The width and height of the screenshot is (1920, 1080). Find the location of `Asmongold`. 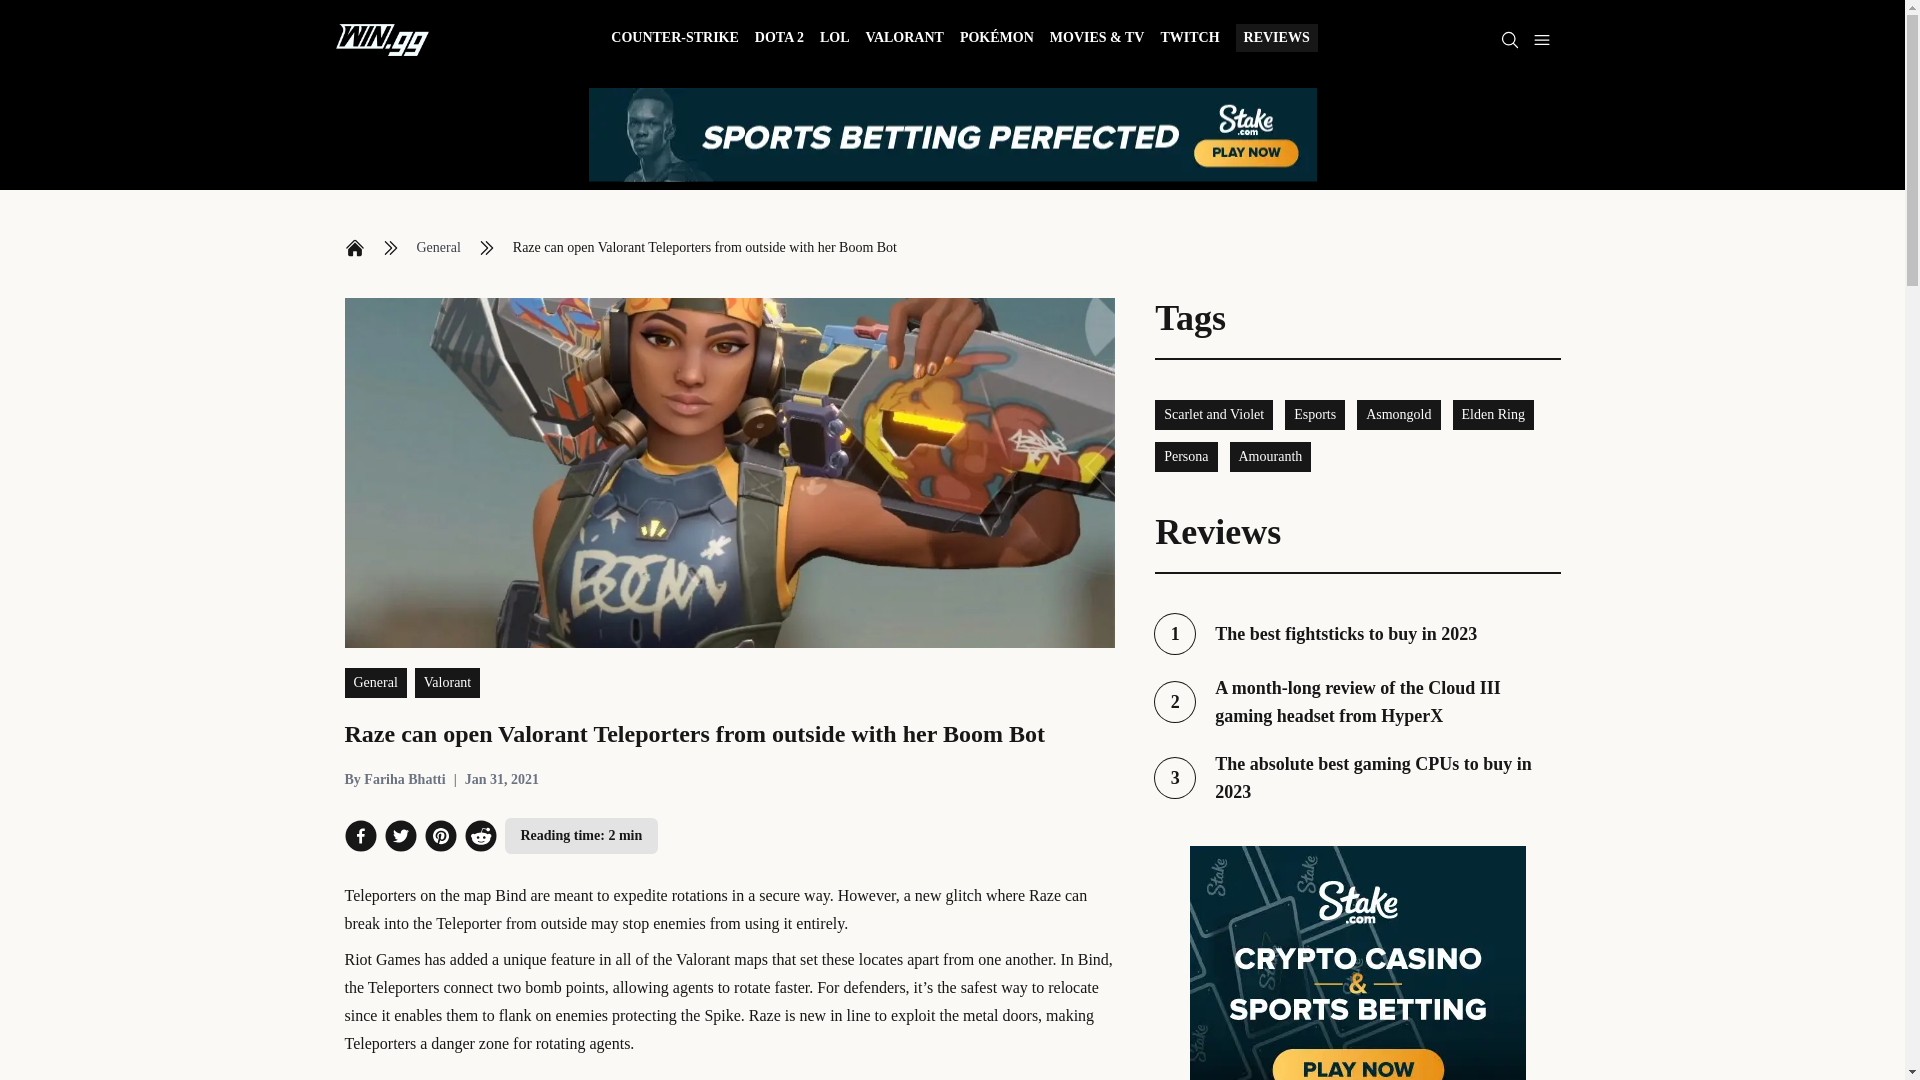

Asmongold is located at coordinates (1357, 777).